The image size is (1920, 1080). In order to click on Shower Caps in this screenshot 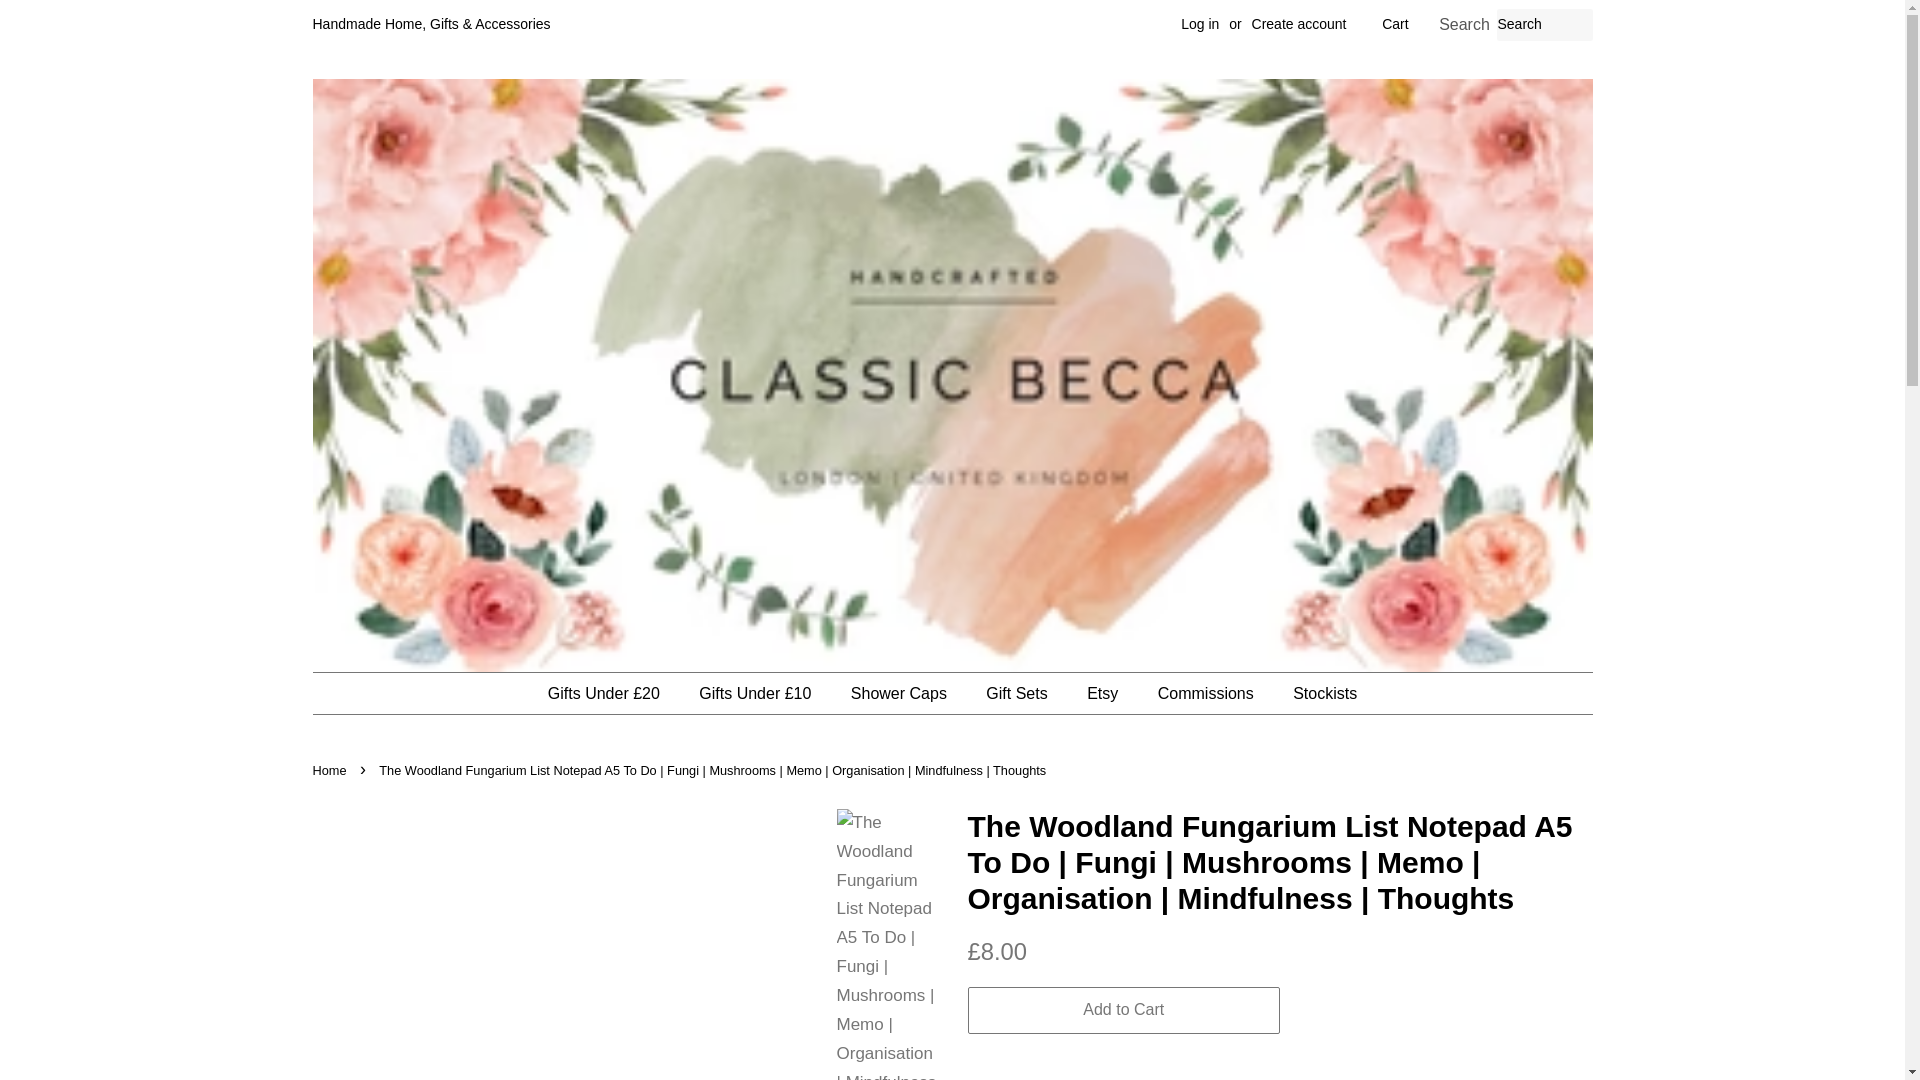, I will do `click(901, 692)`.